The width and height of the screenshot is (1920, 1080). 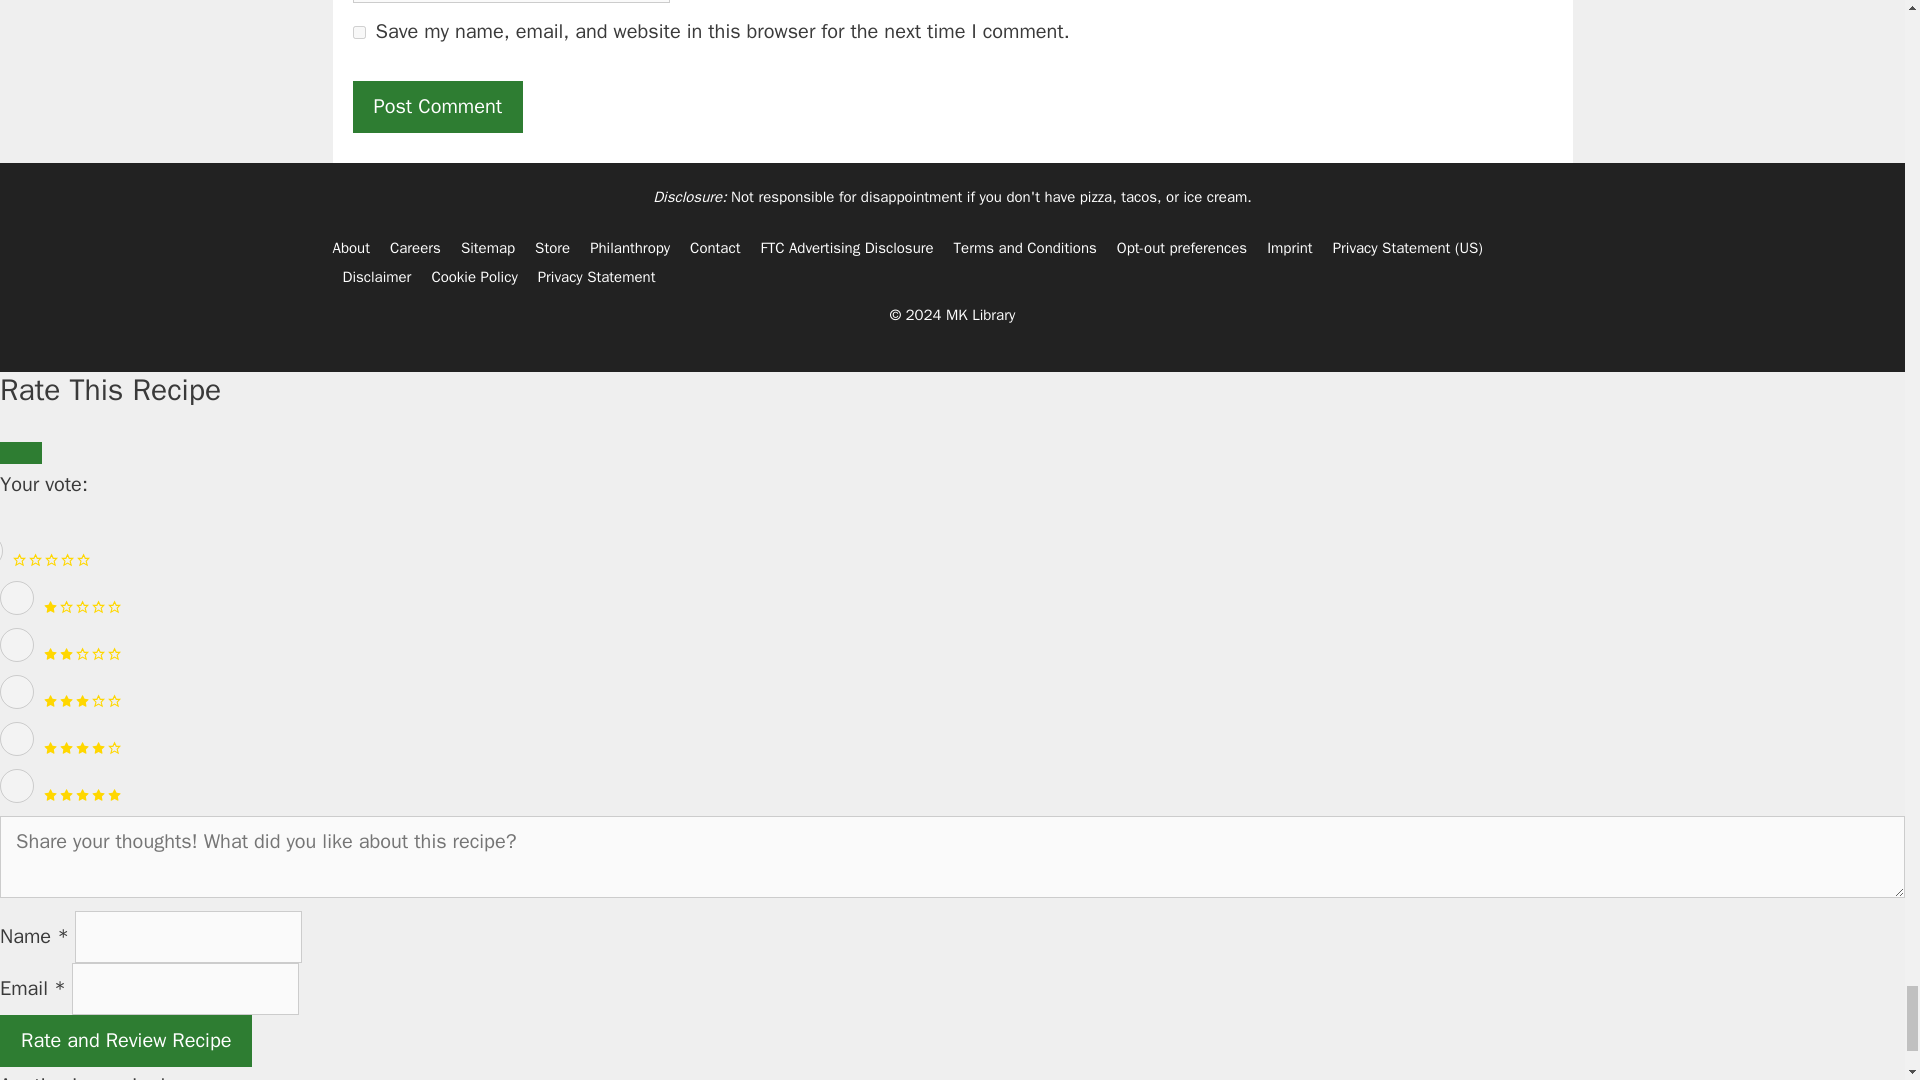 I want to click on 5, so click(x=17, y=786).